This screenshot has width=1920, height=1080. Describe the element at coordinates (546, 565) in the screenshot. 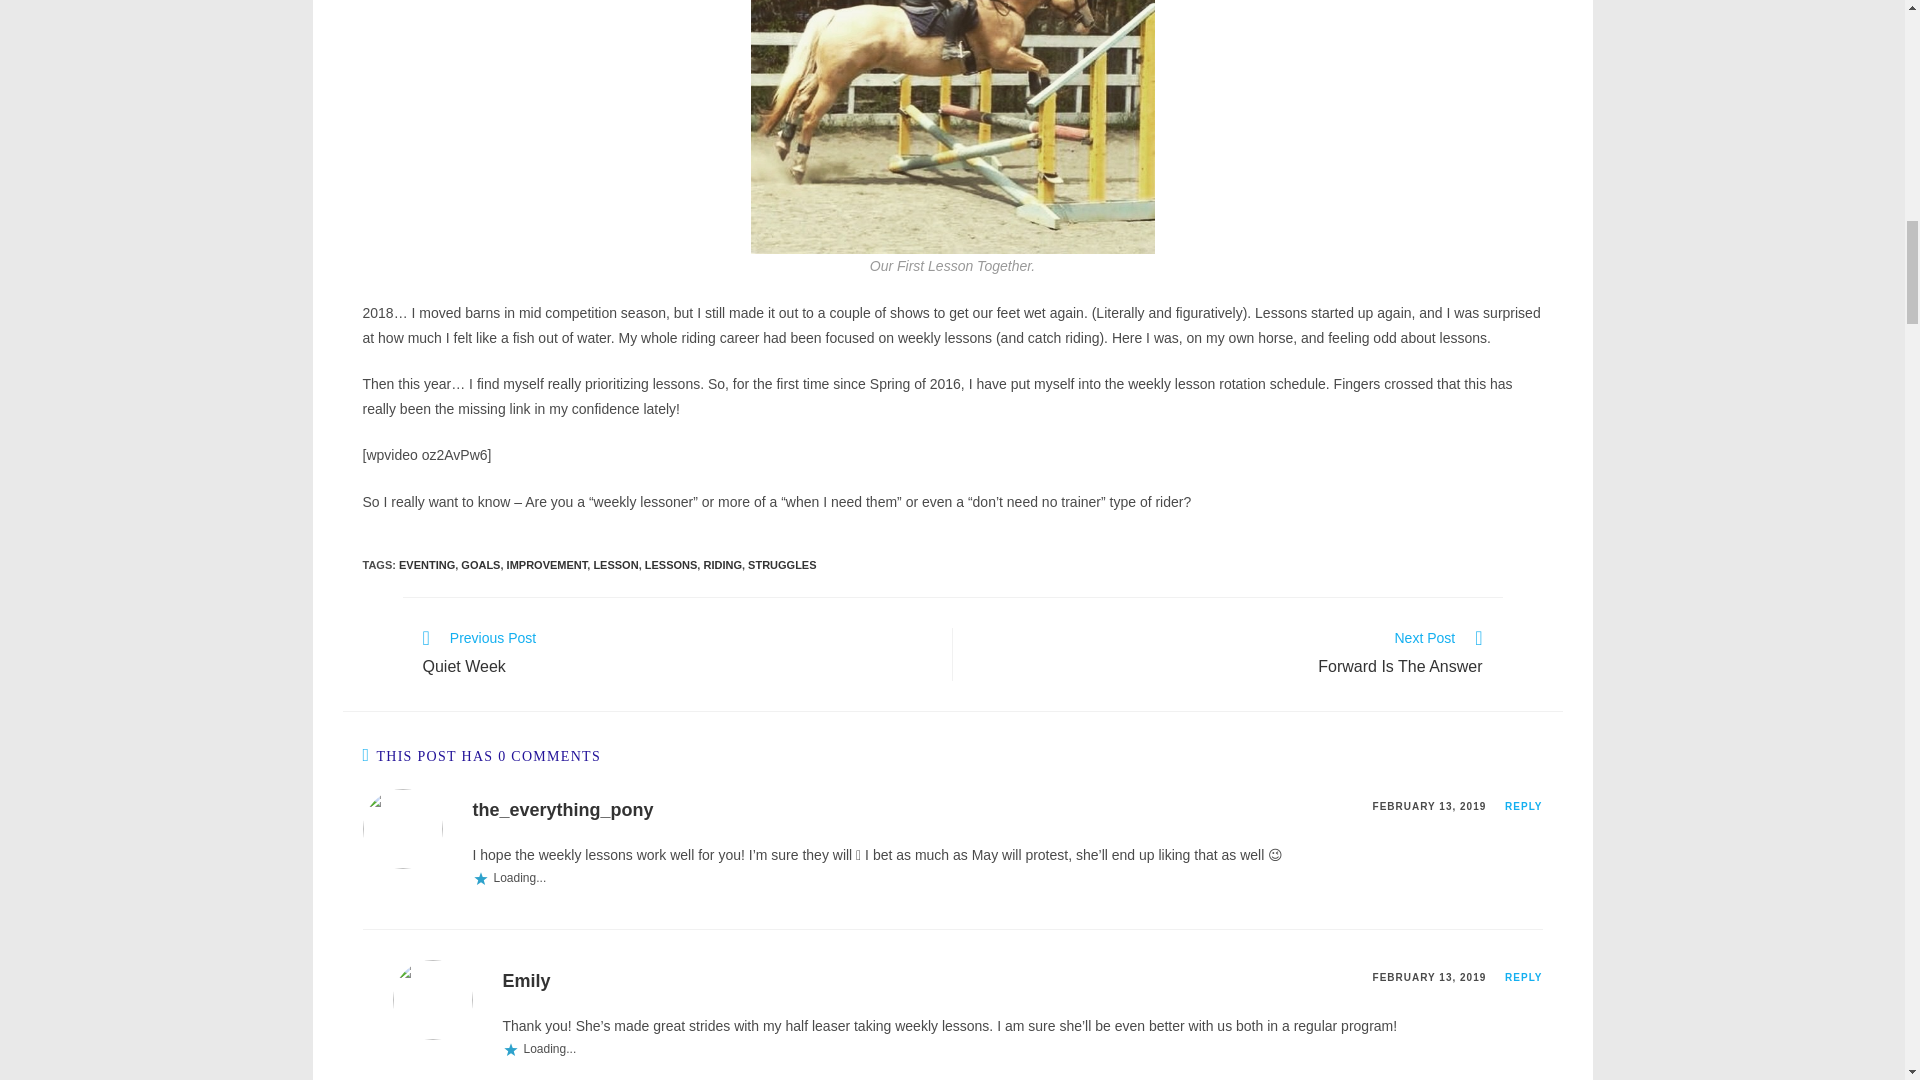

I see `LESSON` at that location.